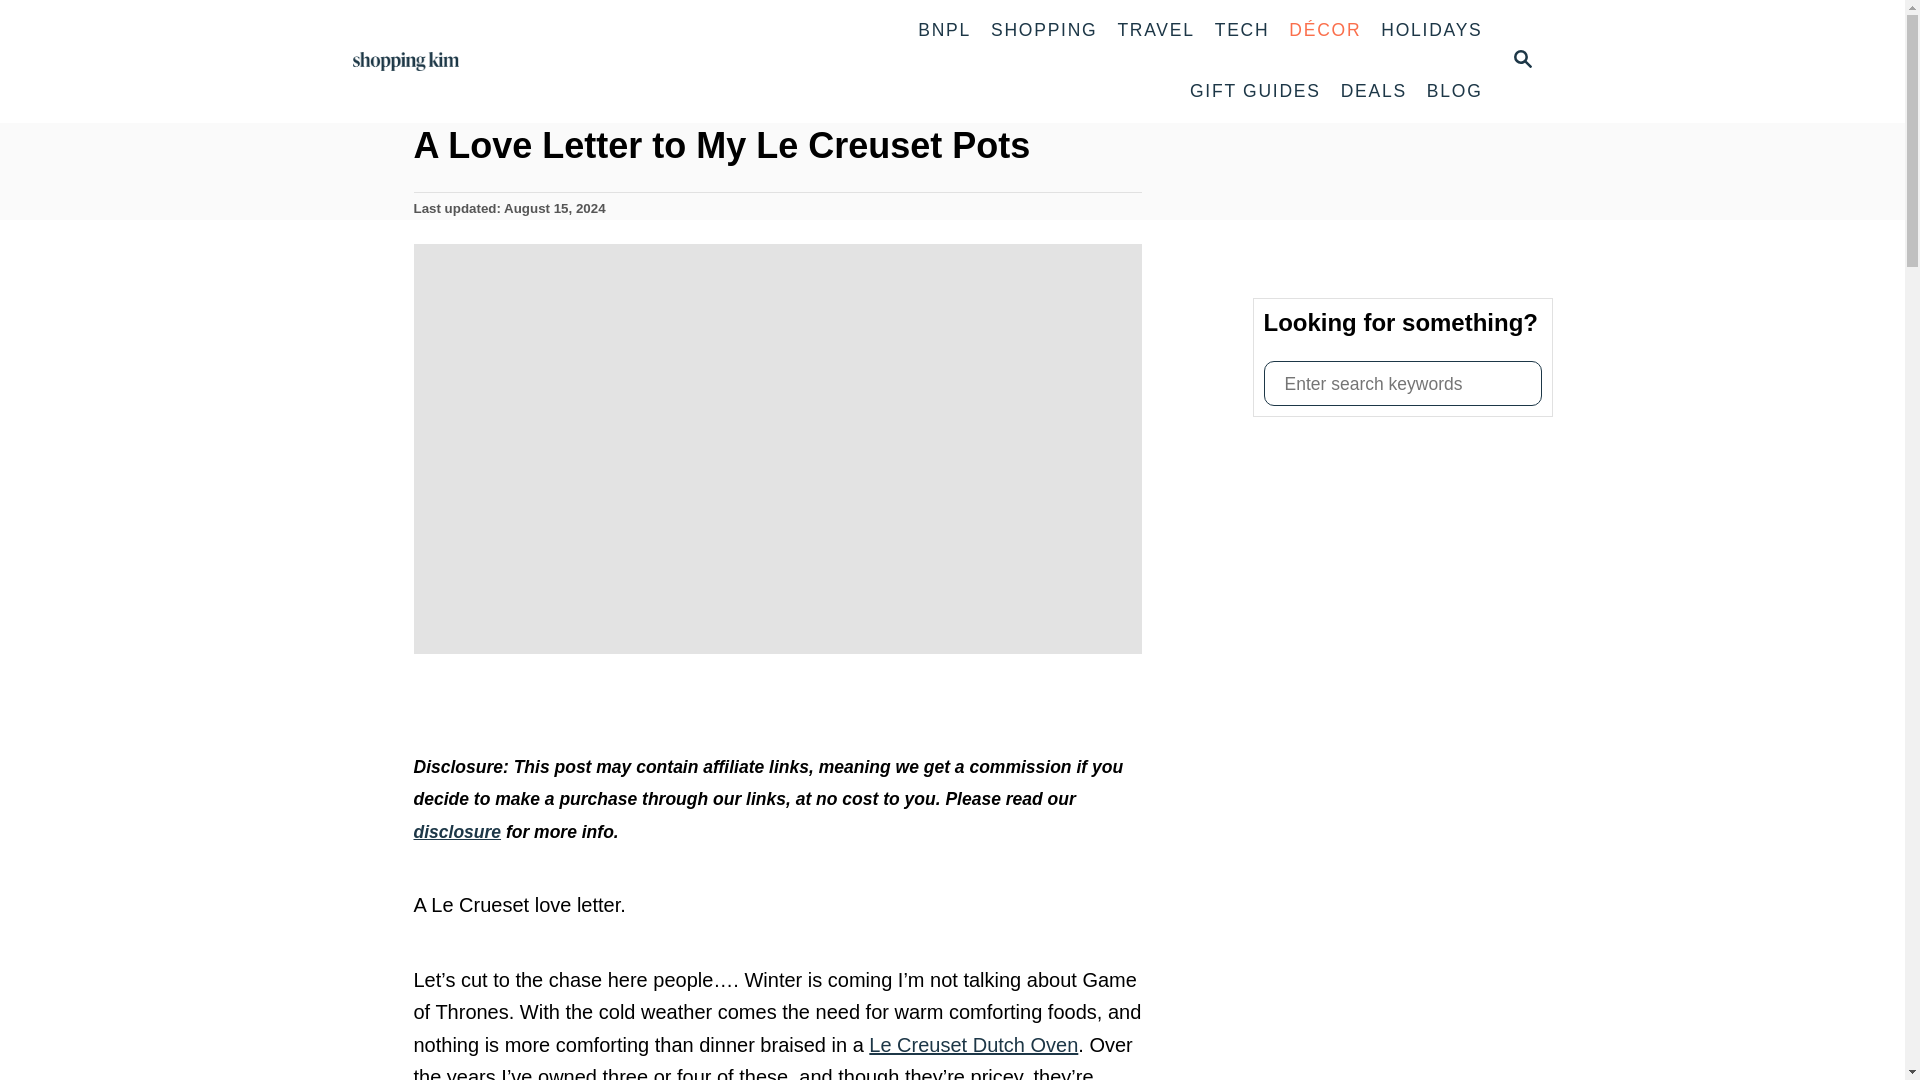  Describe the element at coordinates (973, 1044) in the screenshot. I see `BNPL` at that location.